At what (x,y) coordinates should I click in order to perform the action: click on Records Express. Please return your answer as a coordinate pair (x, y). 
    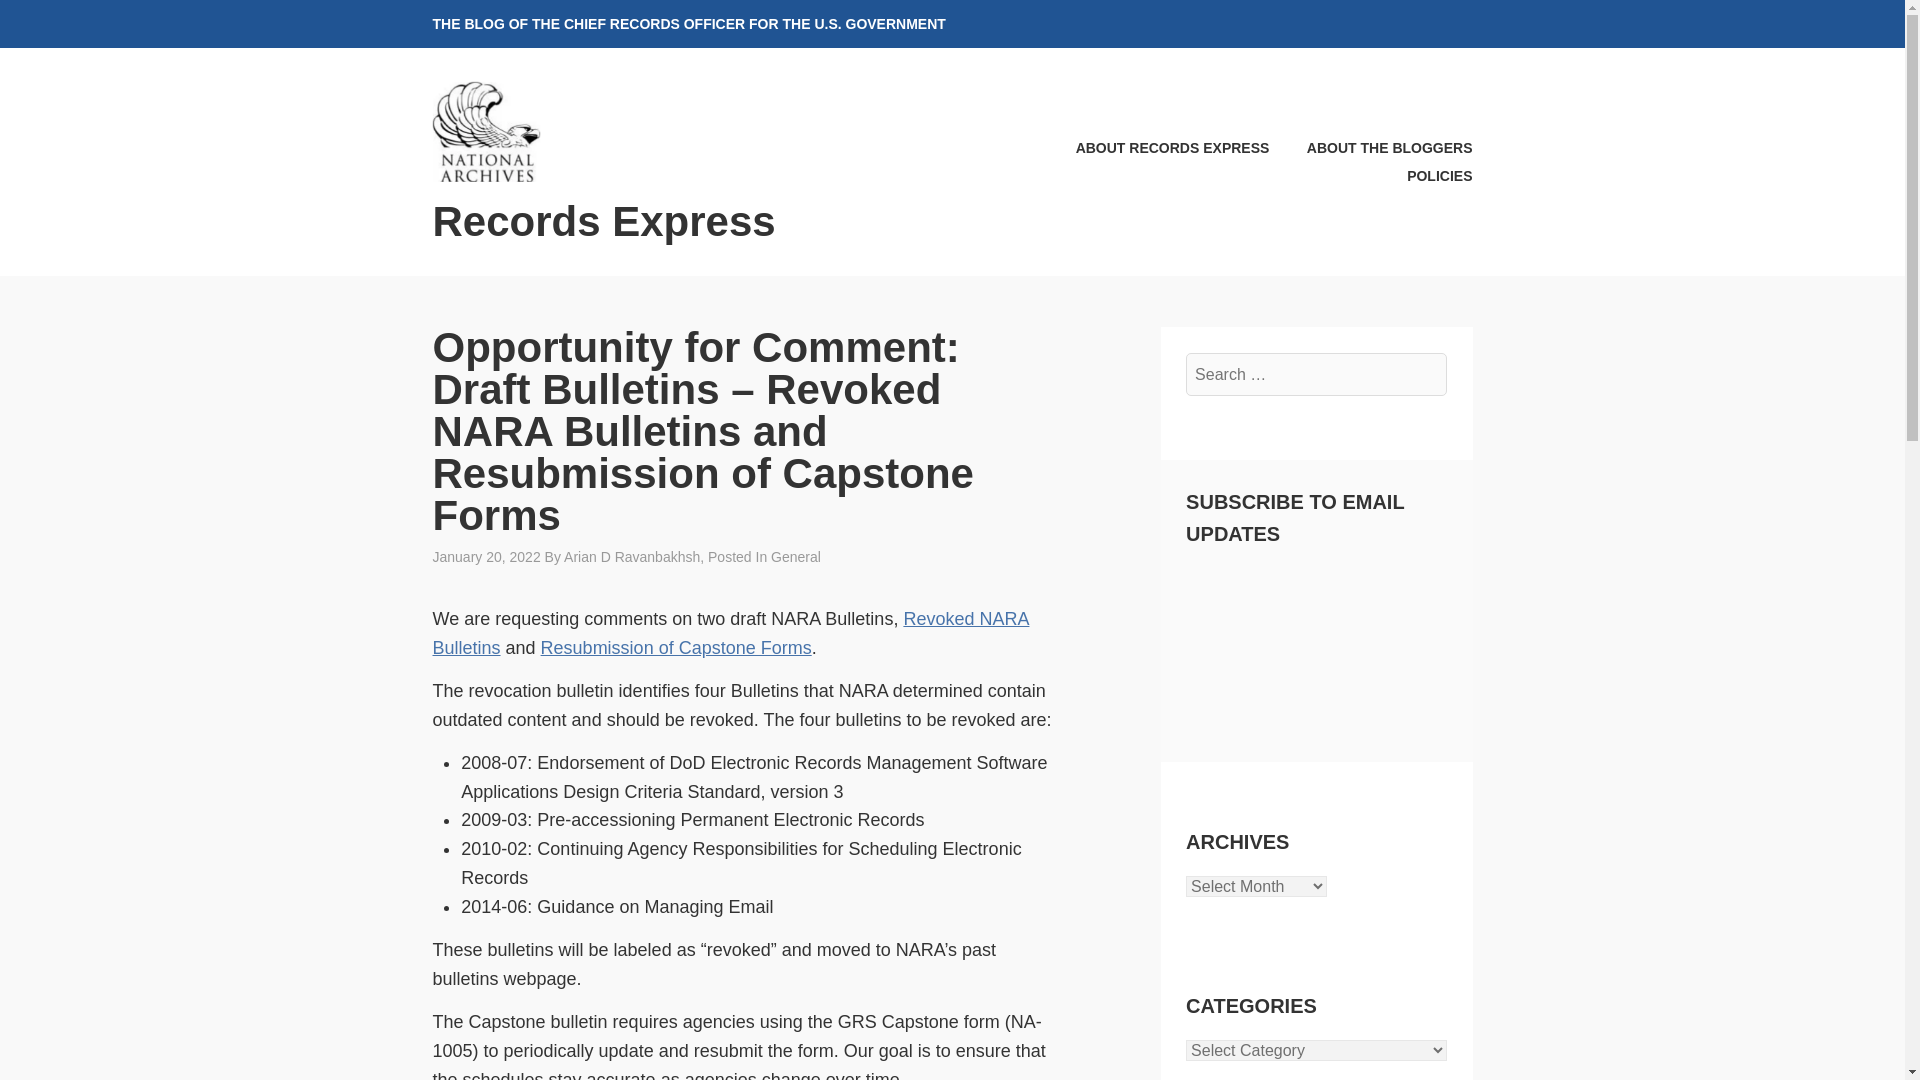
    Looking at the image, I should click on (604, 221).